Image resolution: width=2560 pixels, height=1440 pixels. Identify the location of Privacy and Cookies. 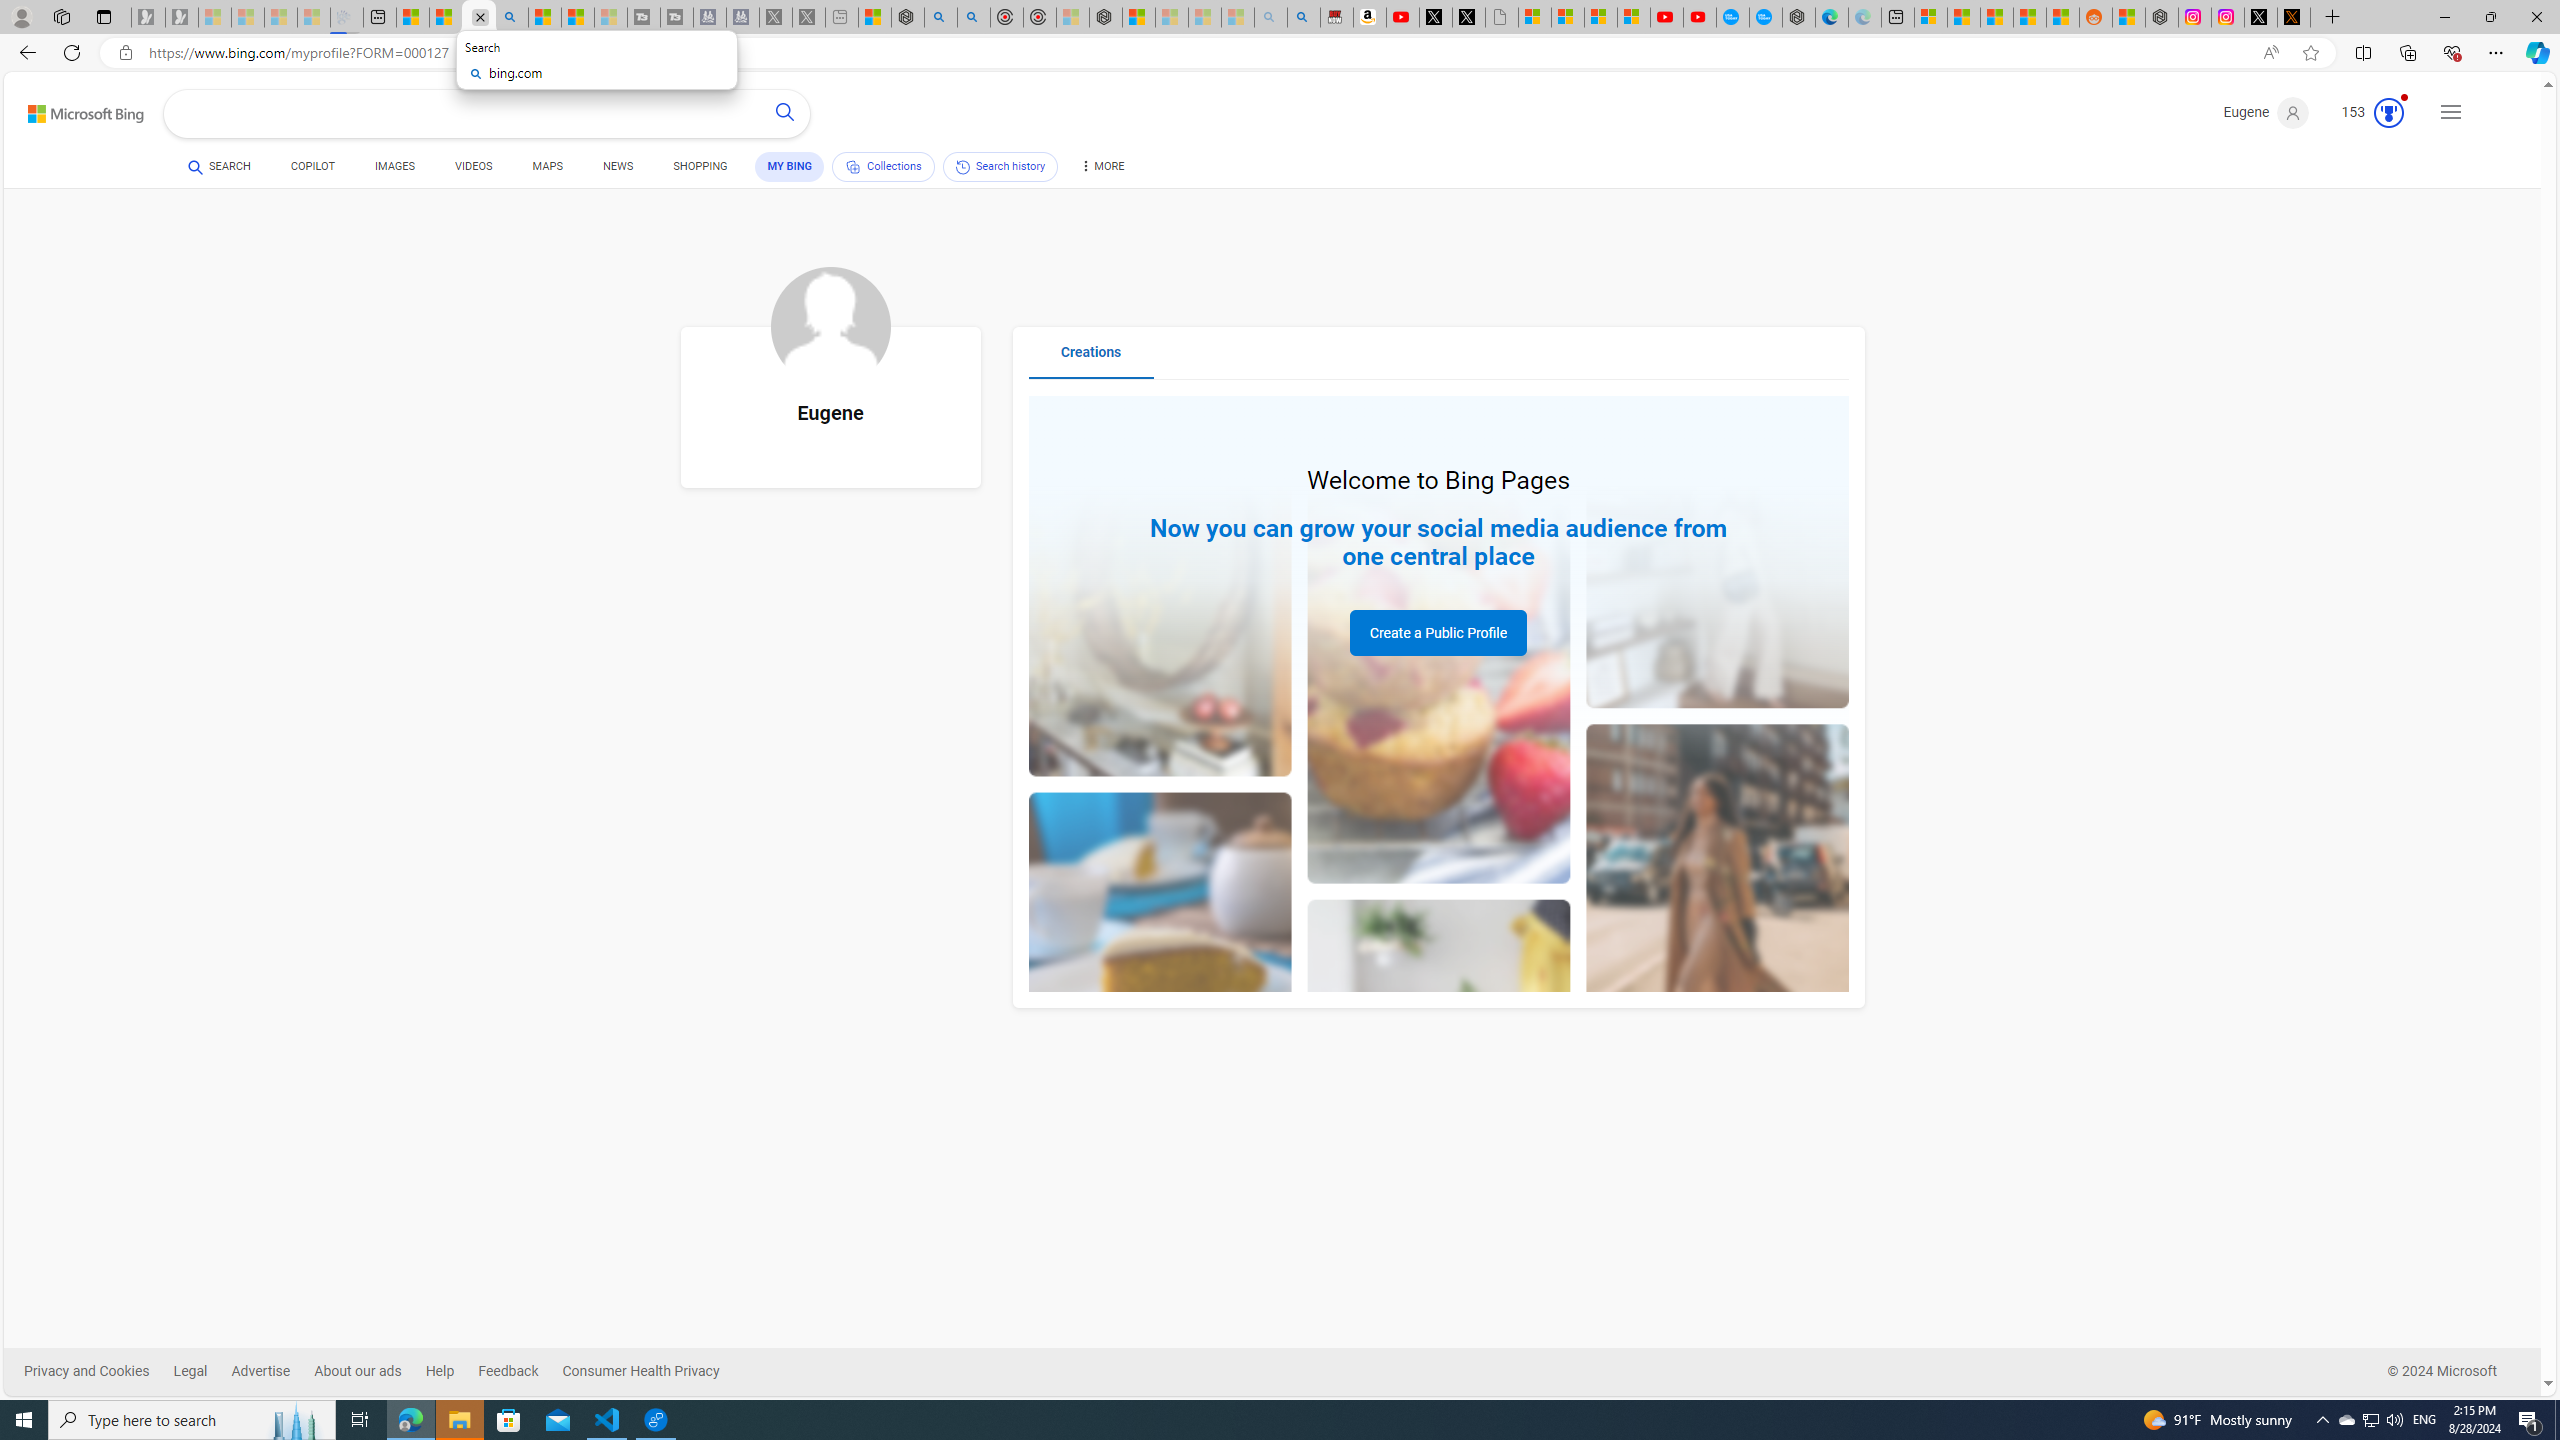
(98, 1371).